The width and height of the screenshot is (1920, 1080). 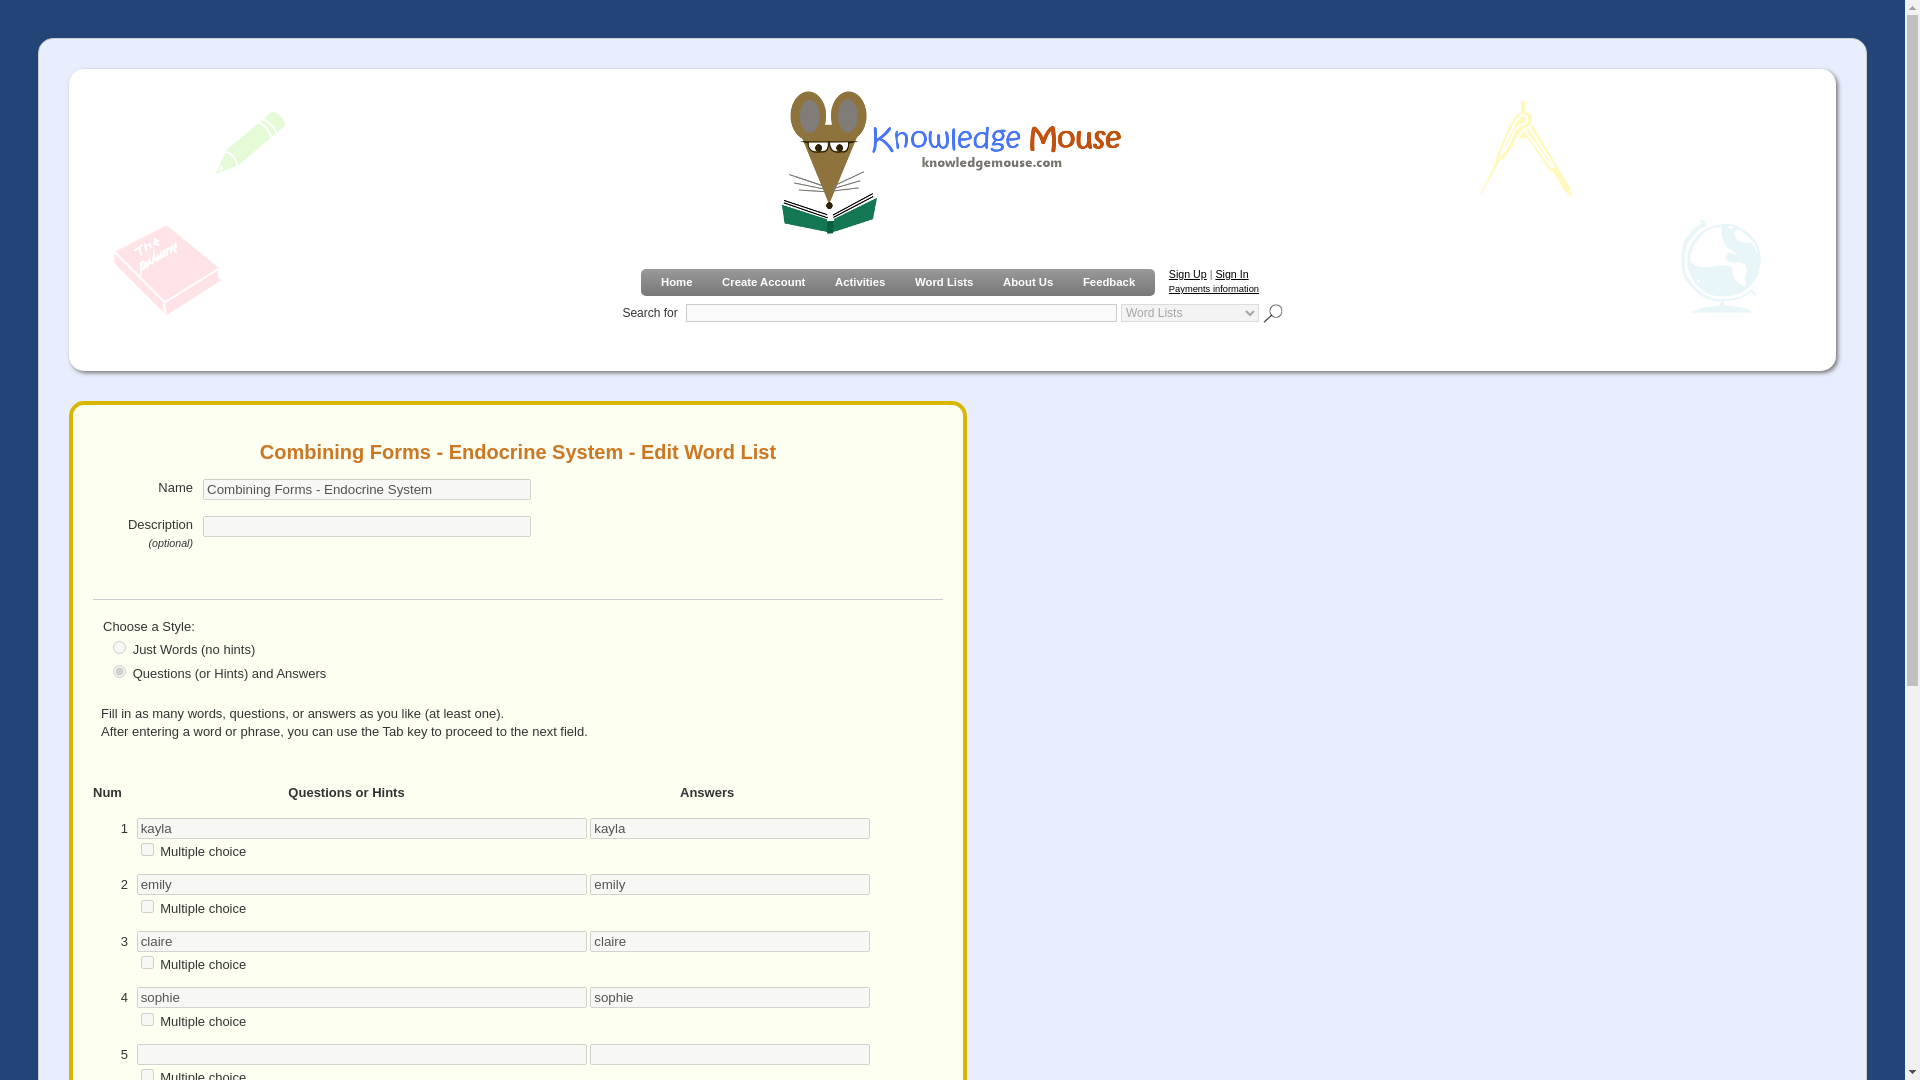 I want to click on Create Account, so click(x=763, y=282).